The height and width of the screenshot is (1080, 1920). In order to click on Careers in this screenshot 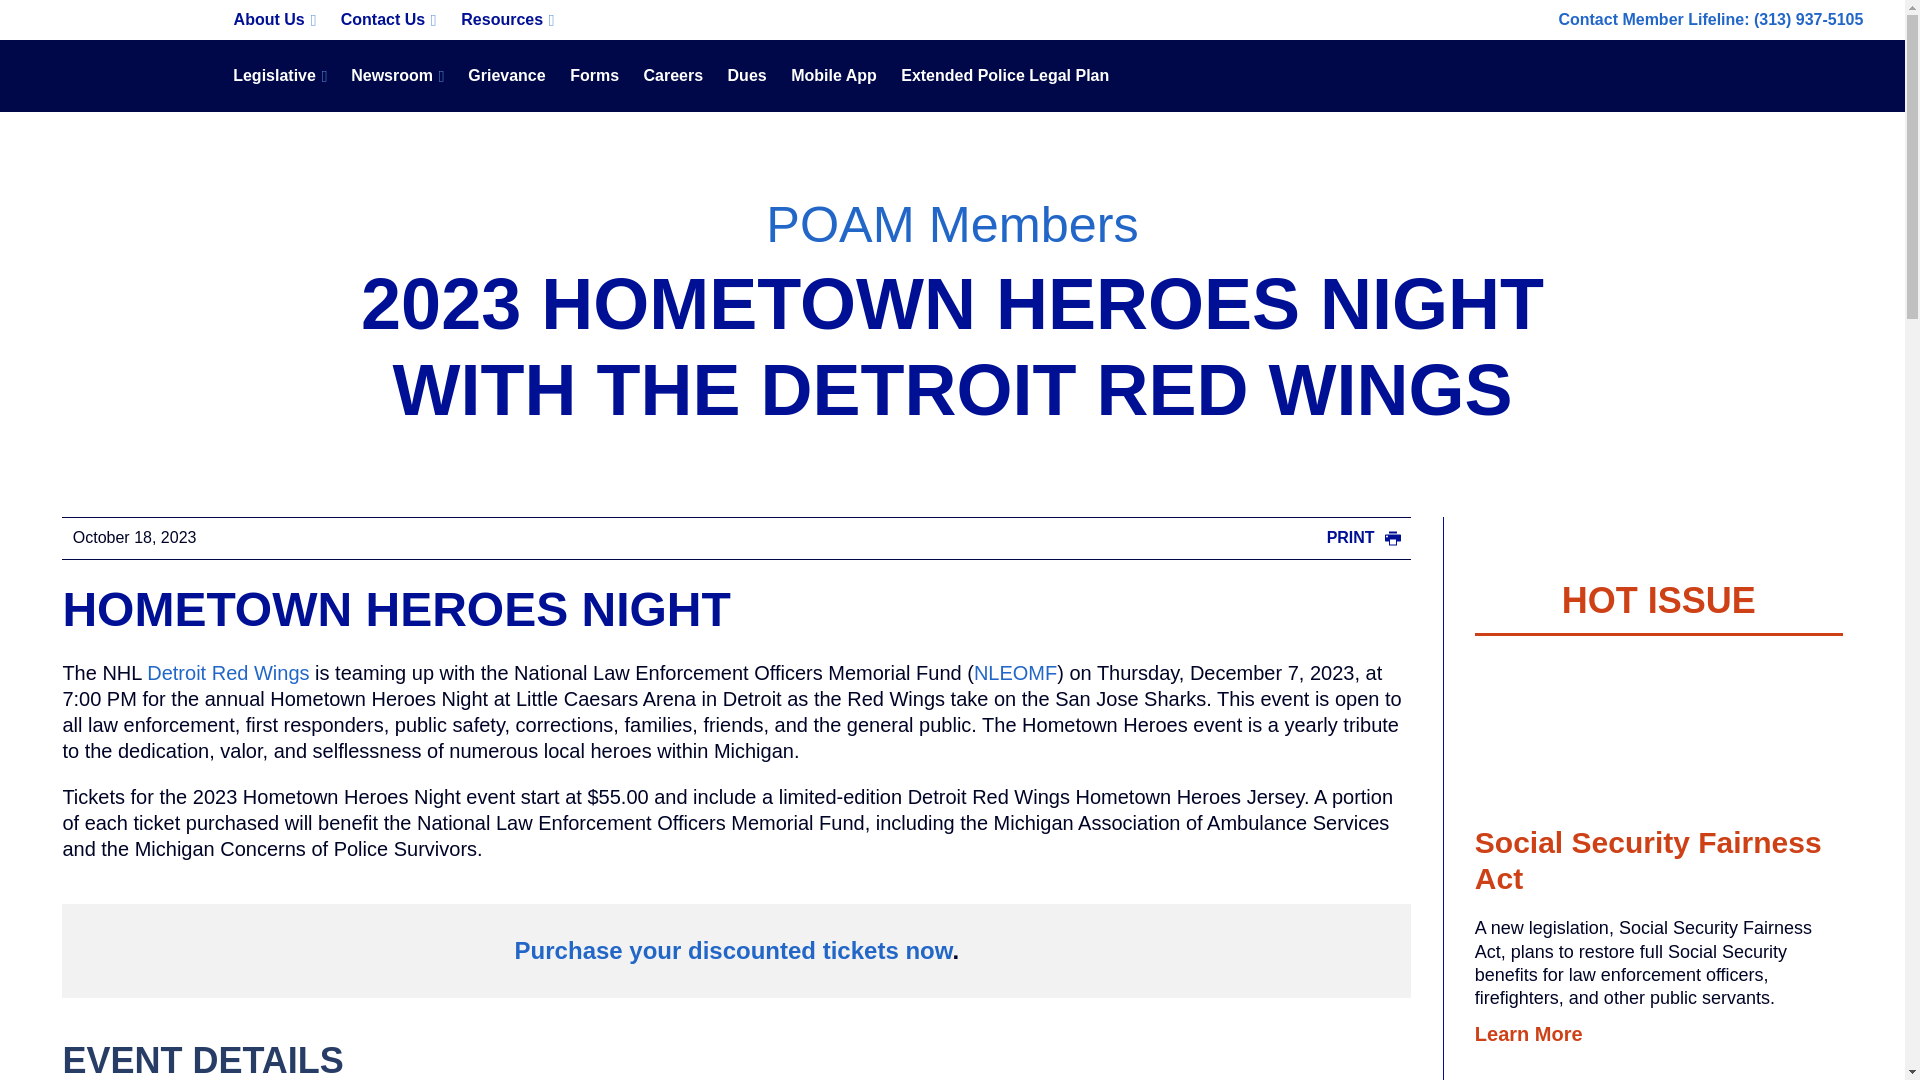, I will do `click(672, 76)`.